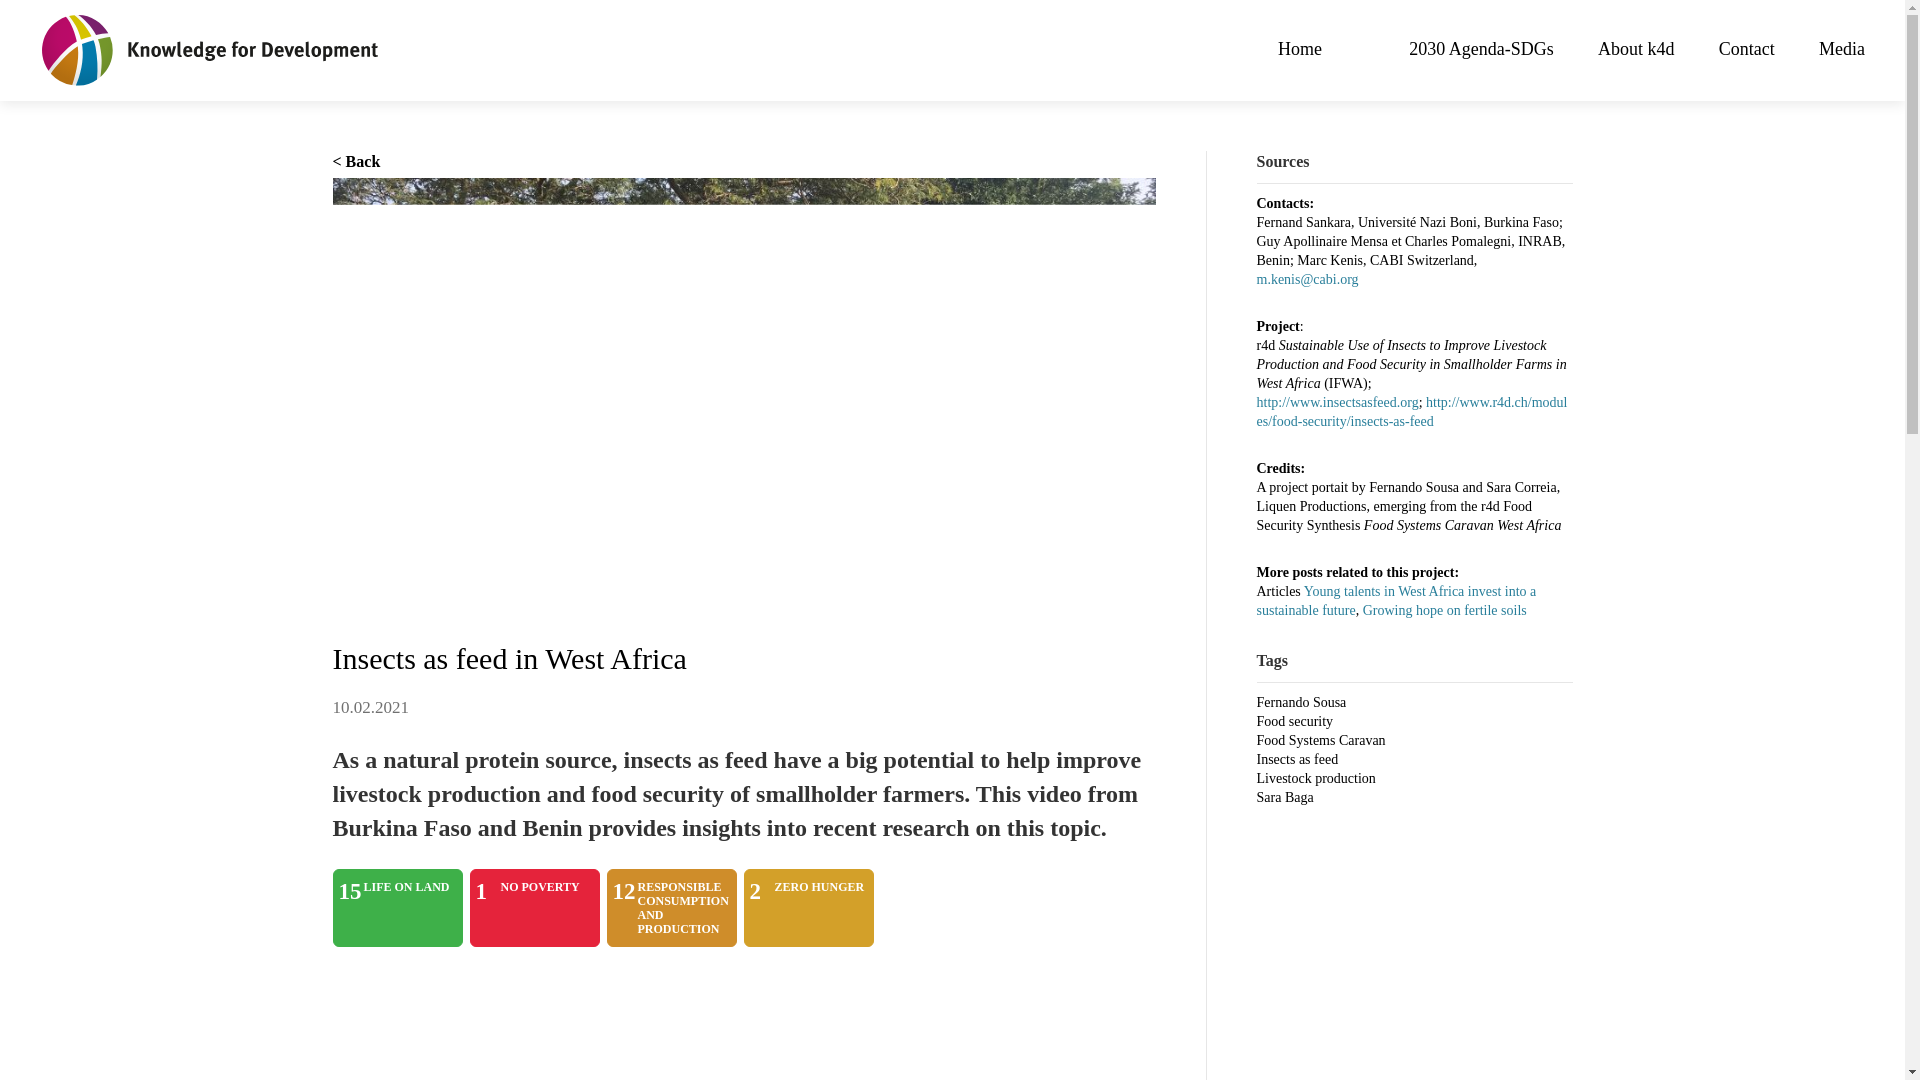  Describe the element at coordinates (1636, 51) in the screenshot. I see `About k4d` at that location.